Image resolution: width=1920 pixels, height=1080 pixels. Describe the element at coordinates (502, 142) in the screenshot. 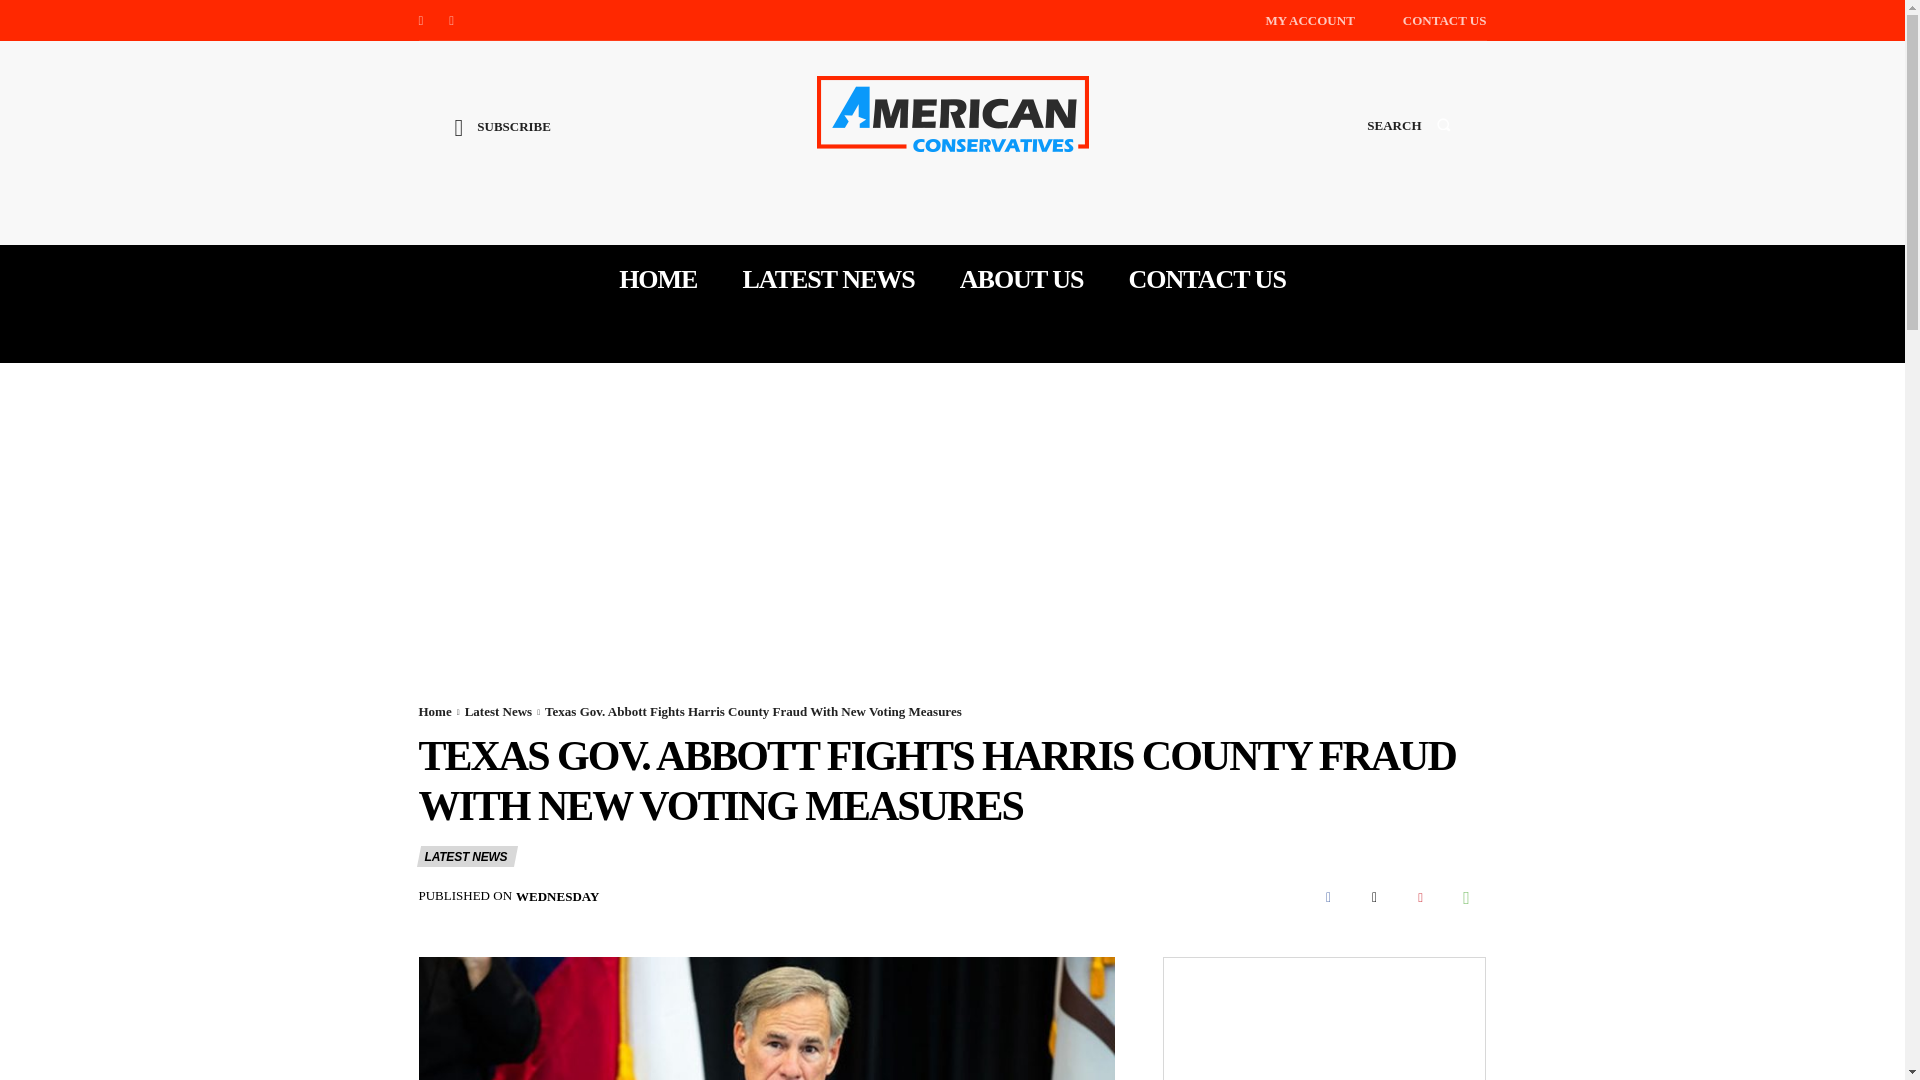

I see `SUBSCRIBE` at that location.